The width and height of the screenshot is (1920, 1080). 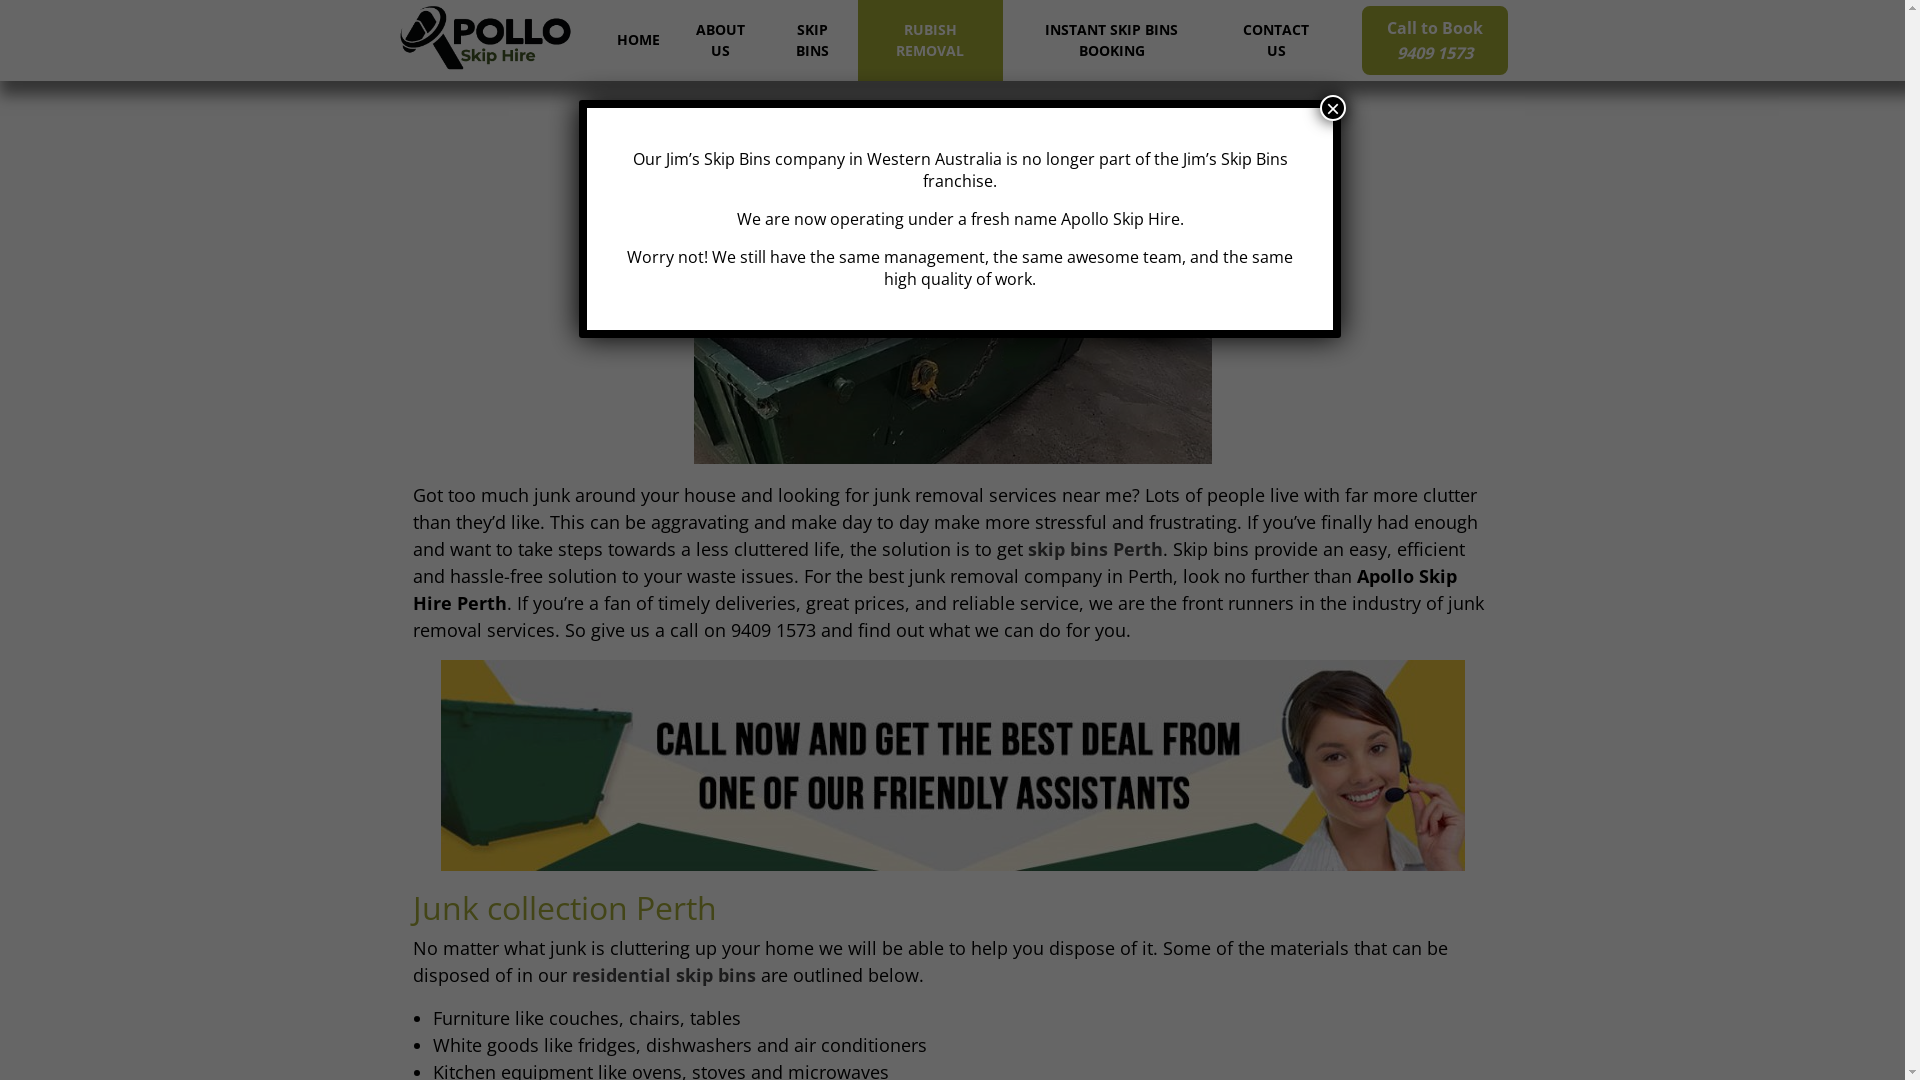 What do you see at coordinates (813, 40) in the screenshot?
I see `SKIP BINS` at bounding box center [813, 40].